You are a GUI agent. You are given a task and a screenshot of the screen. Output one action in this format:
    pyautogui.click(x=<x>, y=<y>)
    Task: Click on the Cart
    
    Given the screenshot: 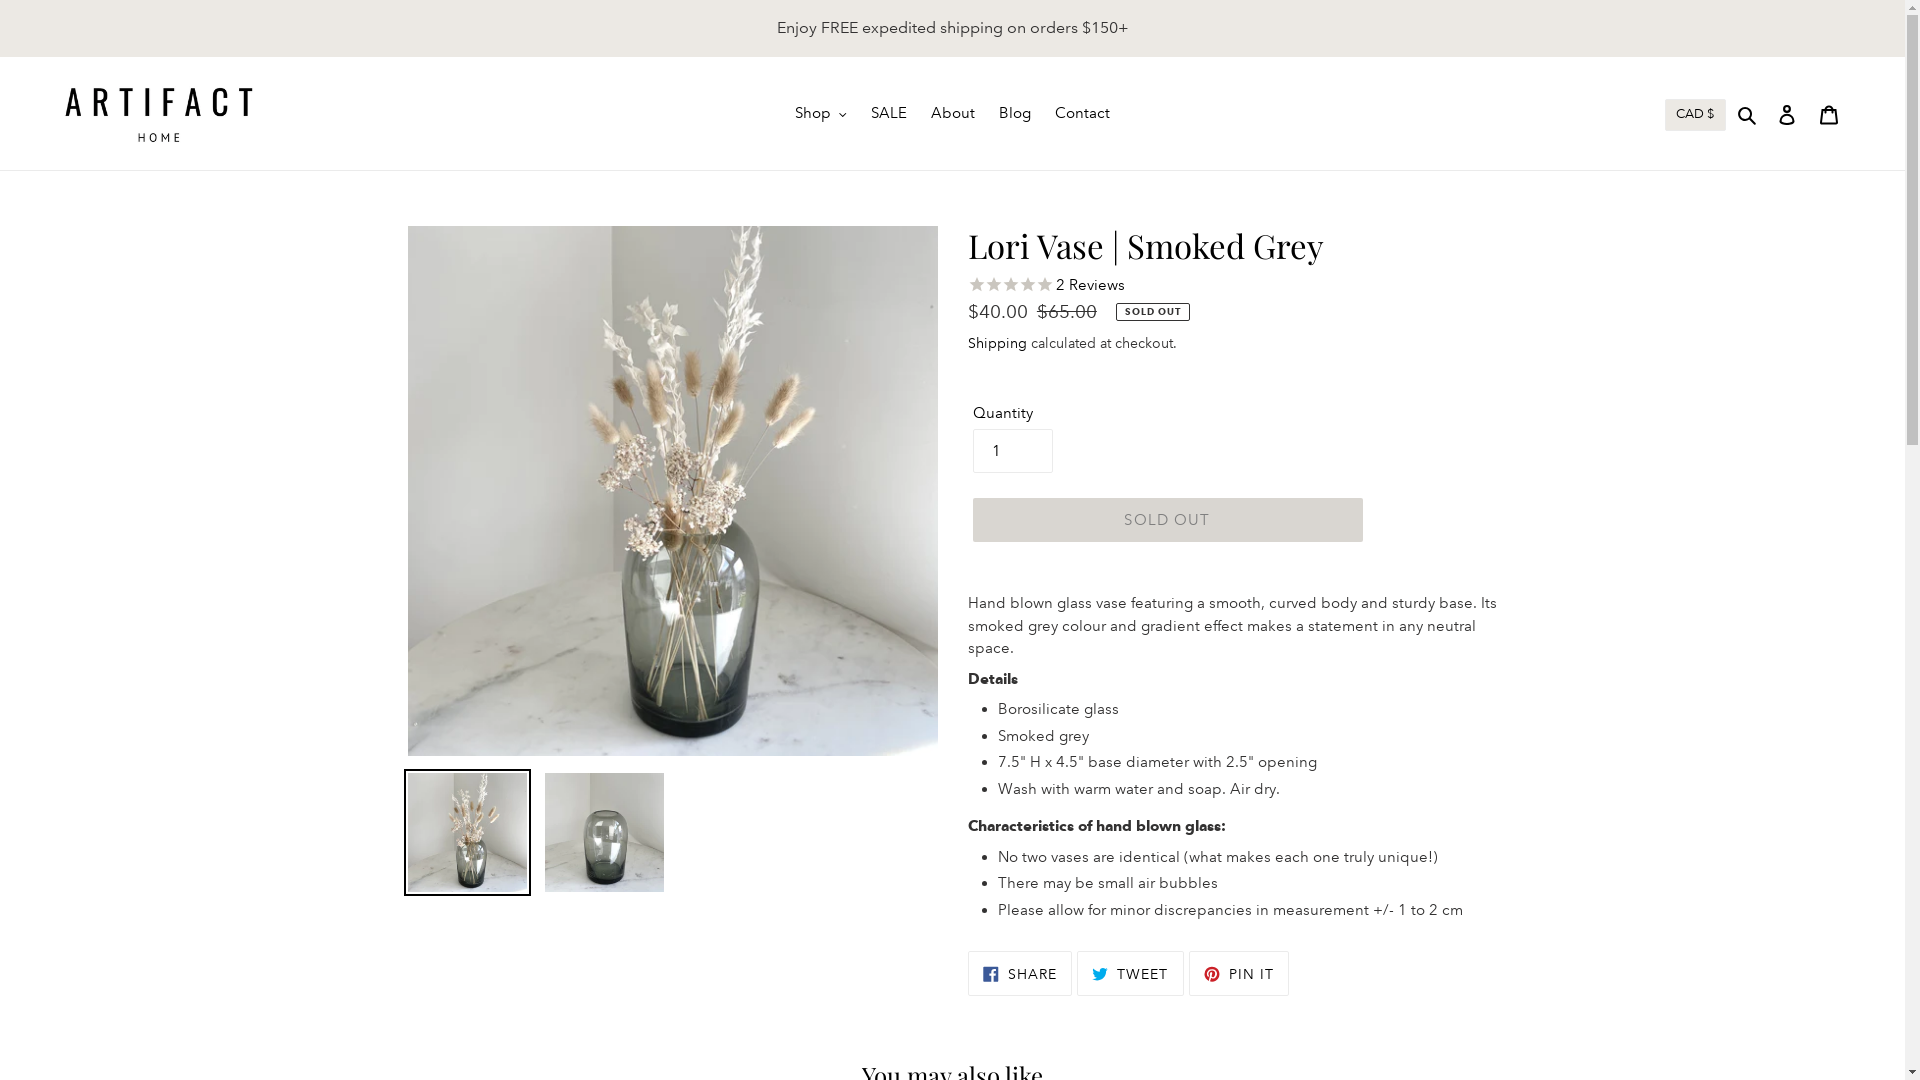 What is the action you would take?
    pyautogui.click(x=1829, y=114)
    